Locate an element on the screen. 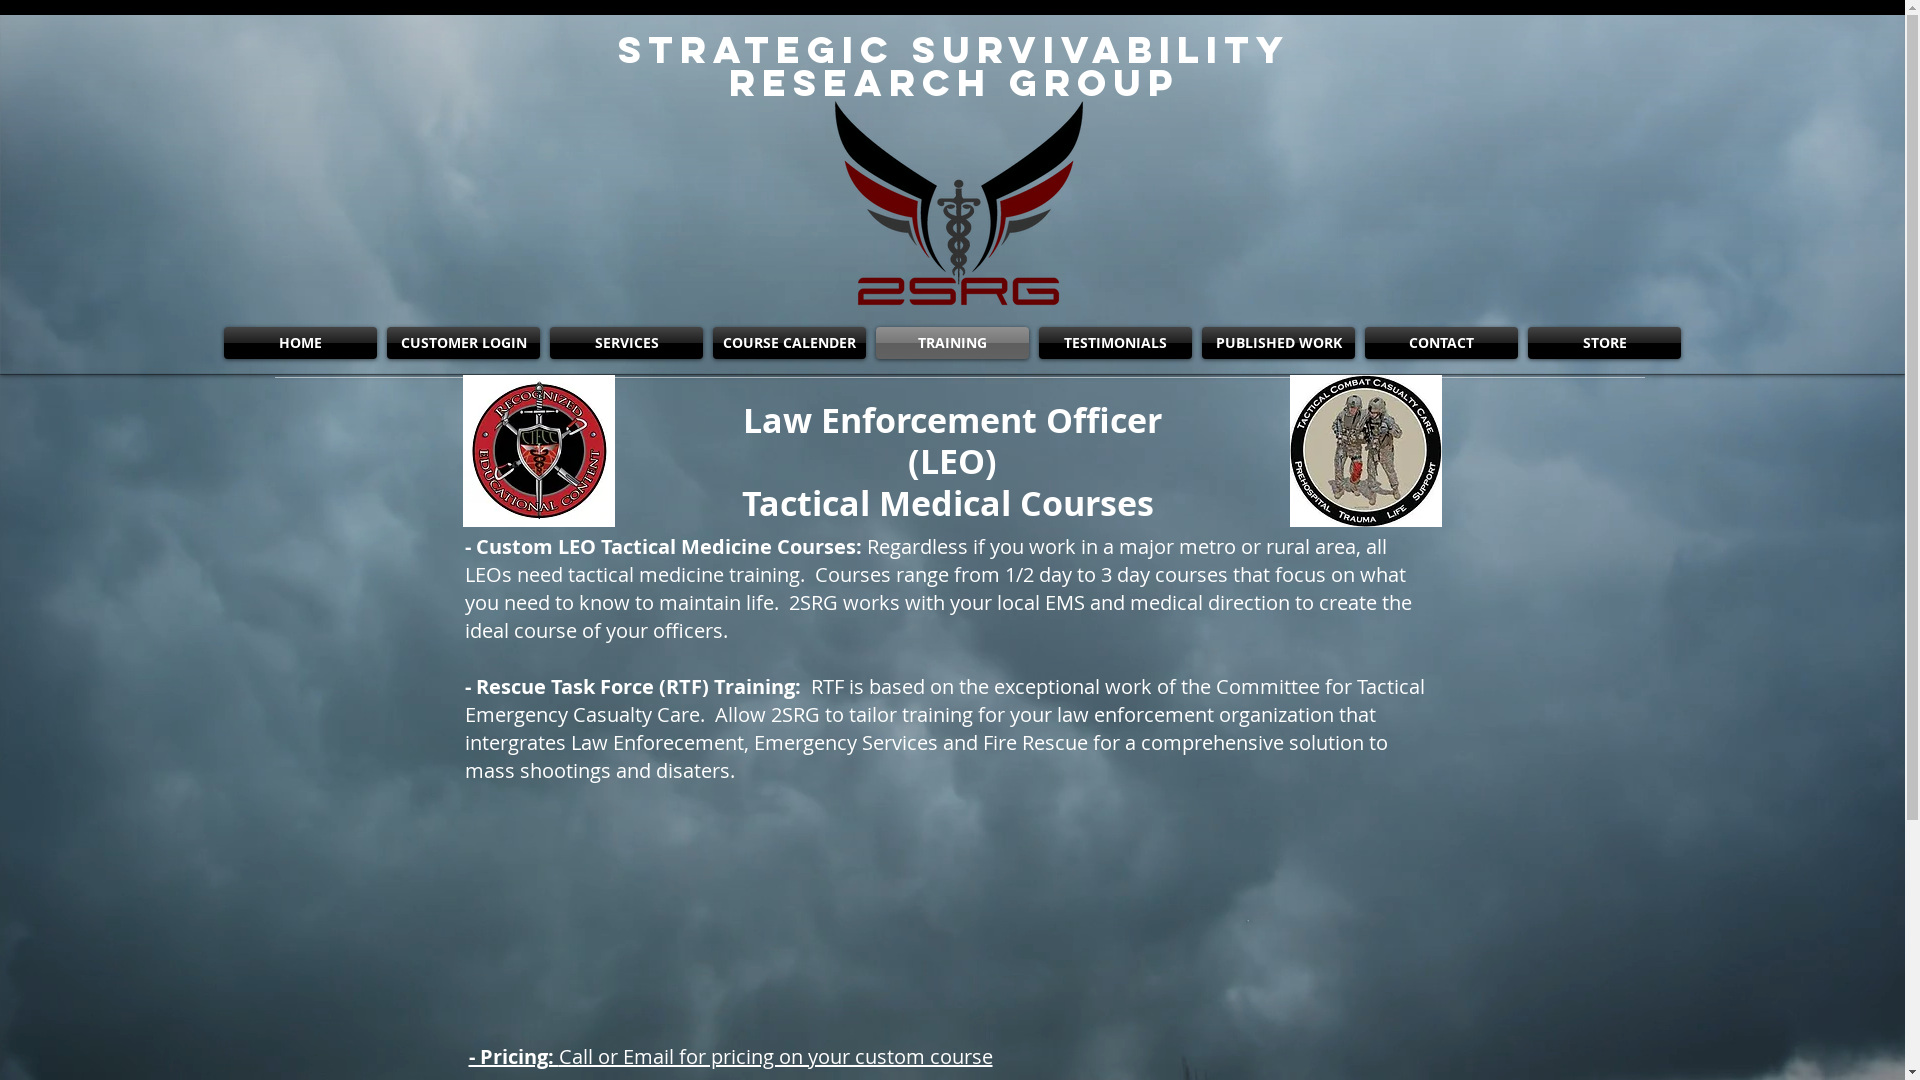 This screenshot has width=1920, height=1080. CONTACT is located at coordinates (1442, 342).